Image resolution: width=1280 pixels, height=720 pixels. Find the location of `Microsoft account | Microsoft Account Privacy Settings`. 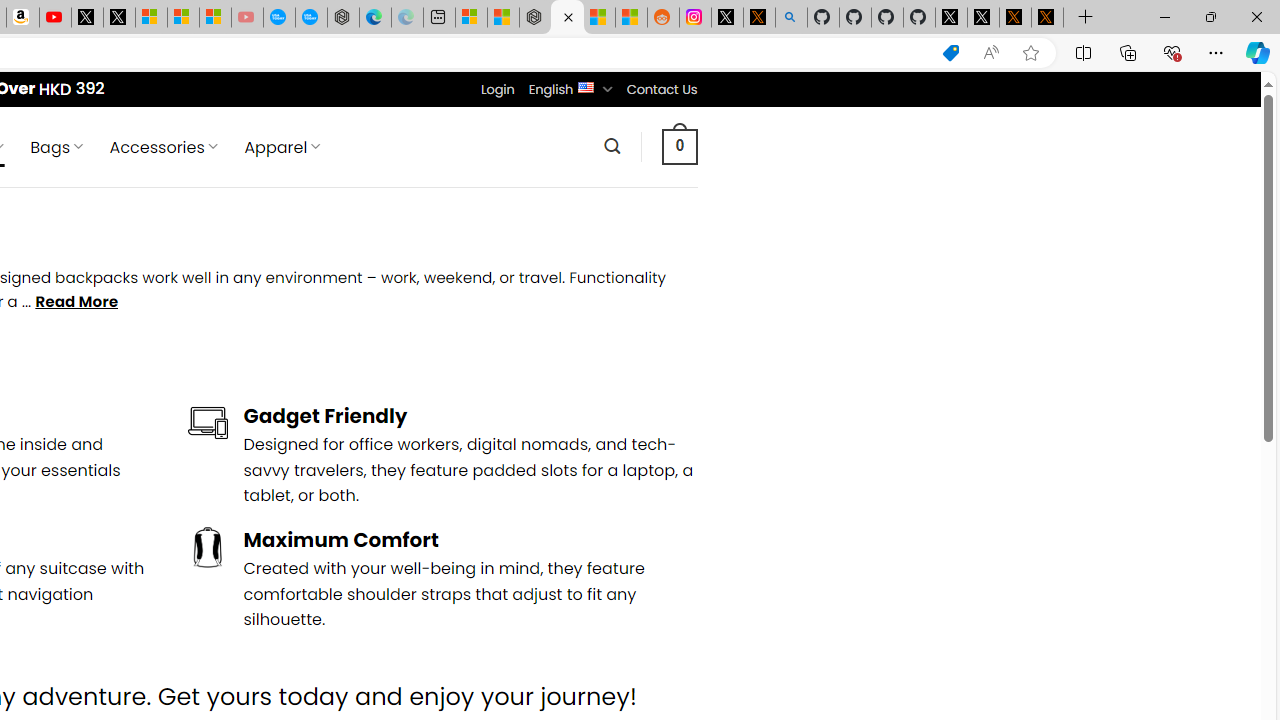

Microsoft account | Microsoft Account Privacy Settings is located at coordinates (471, 18).